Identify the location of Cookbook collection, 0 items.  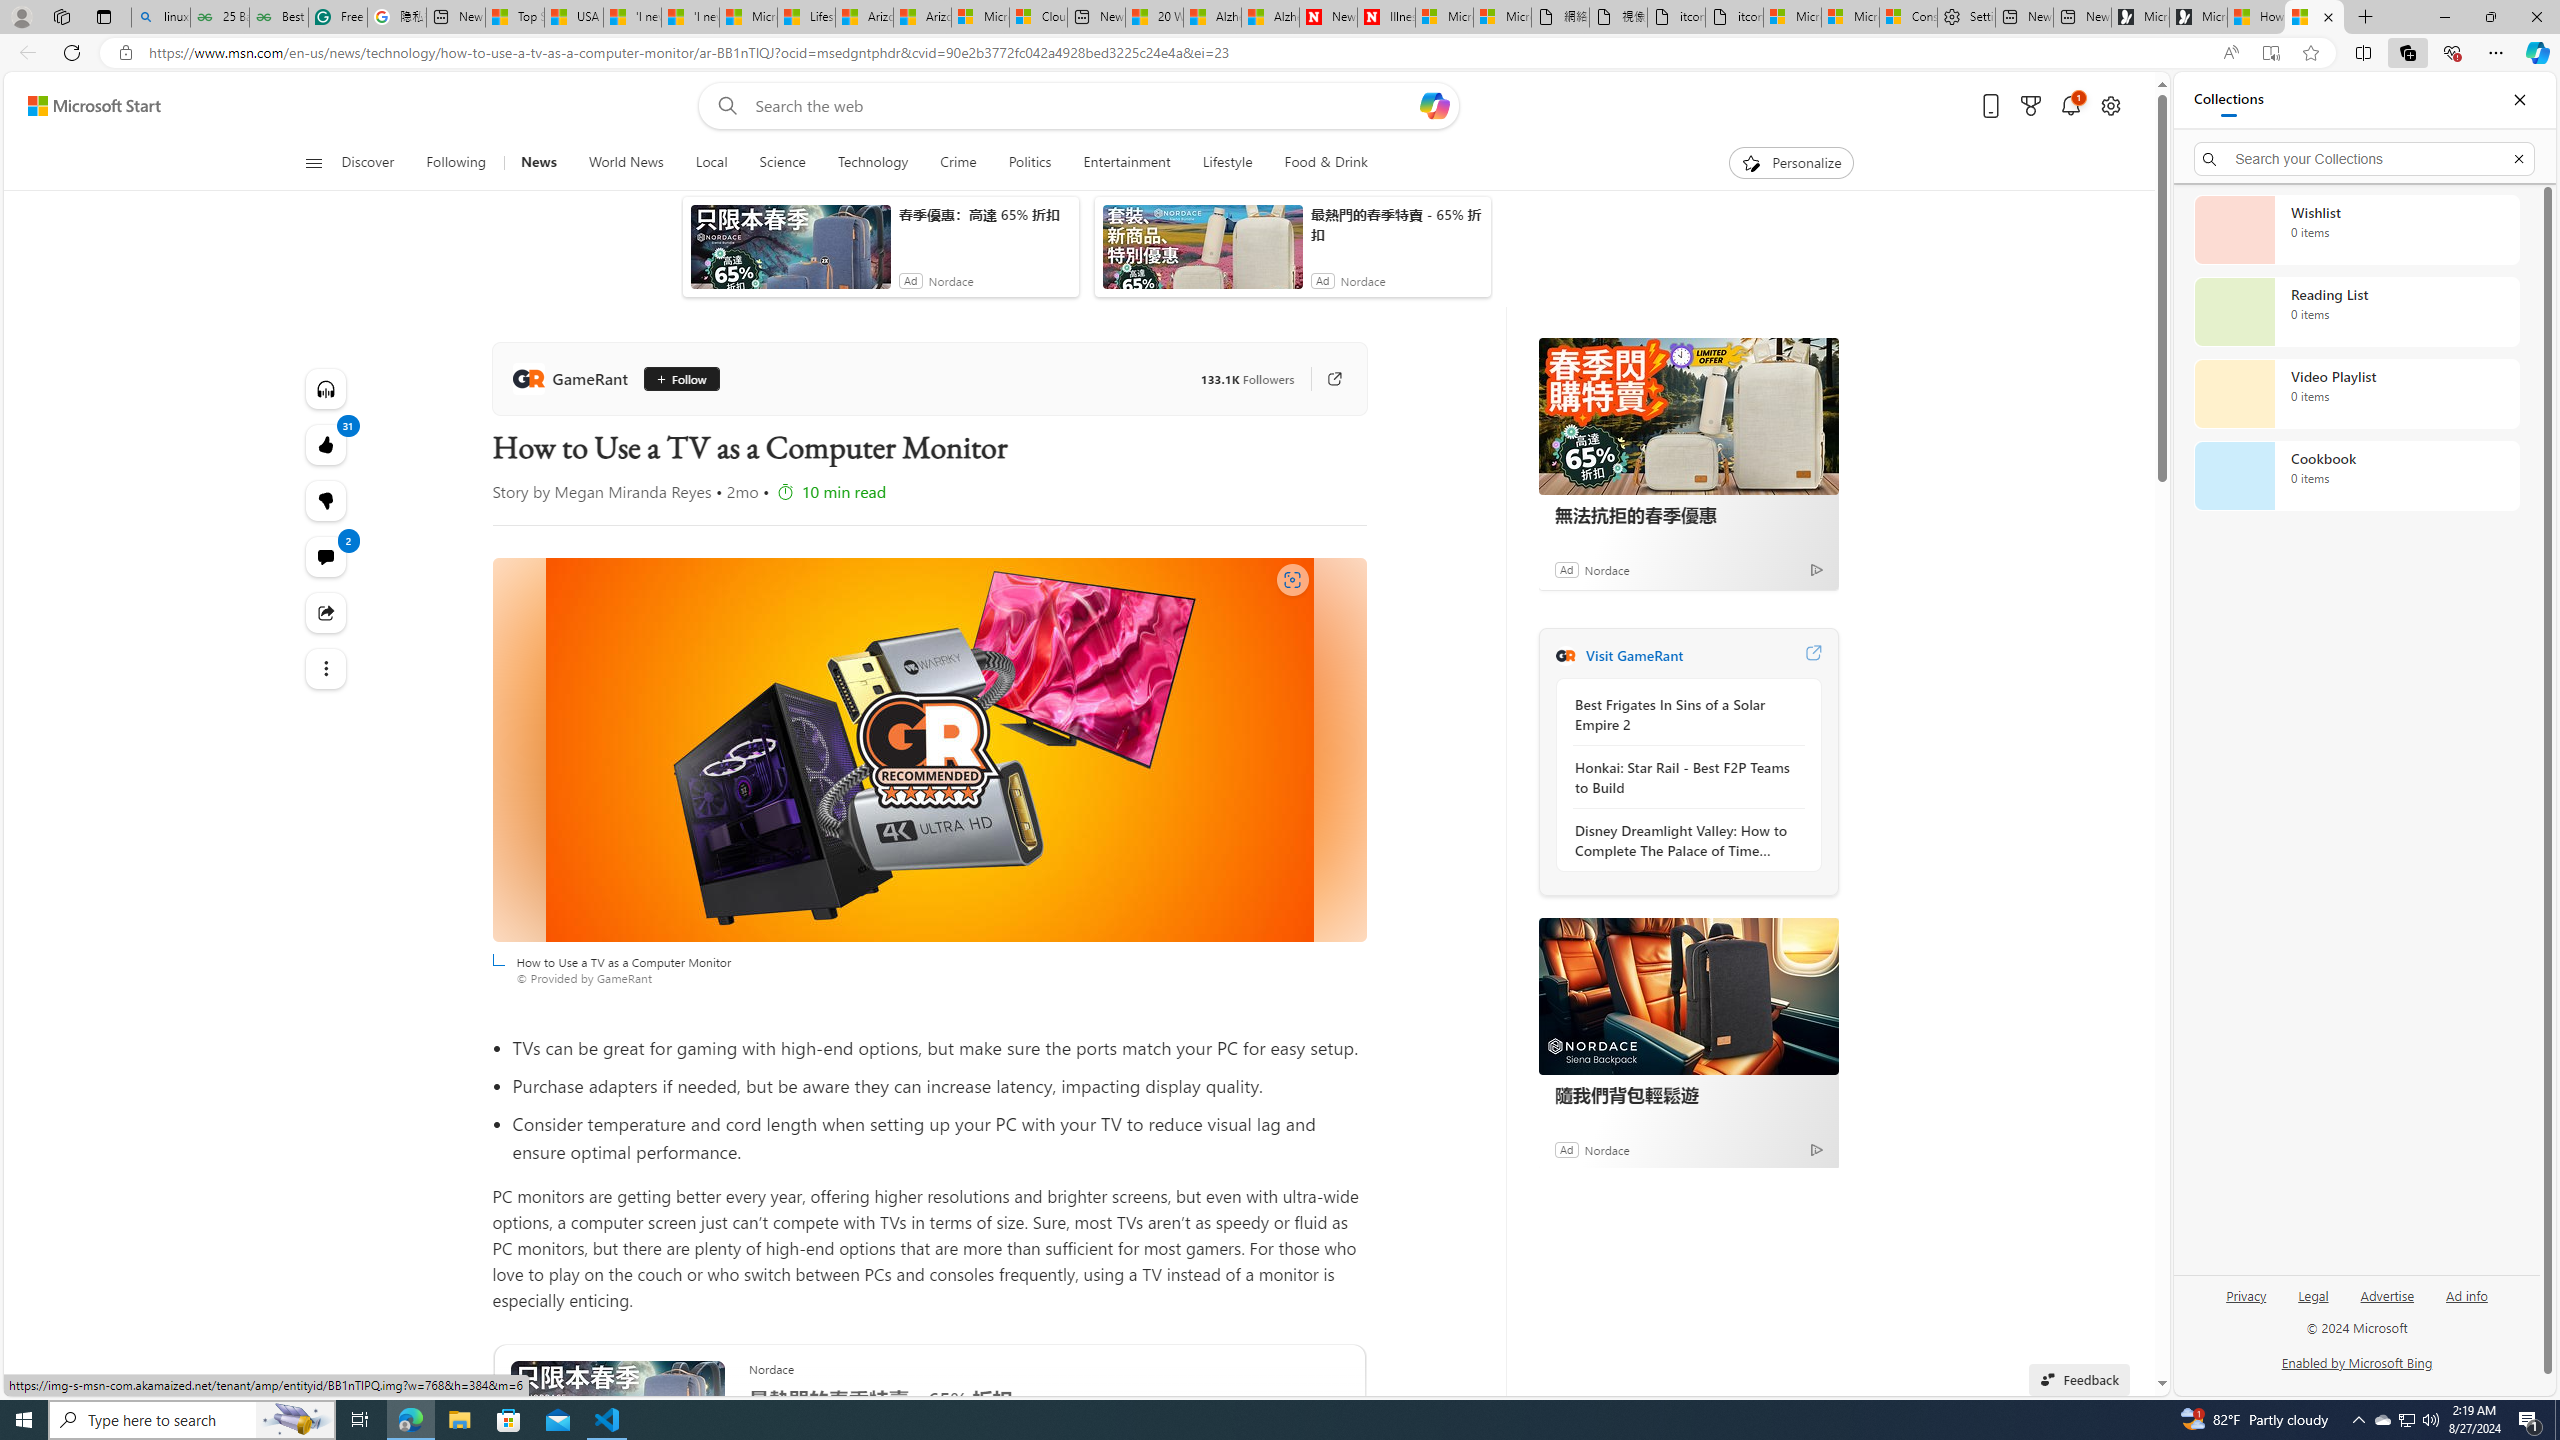
(2356, 476).